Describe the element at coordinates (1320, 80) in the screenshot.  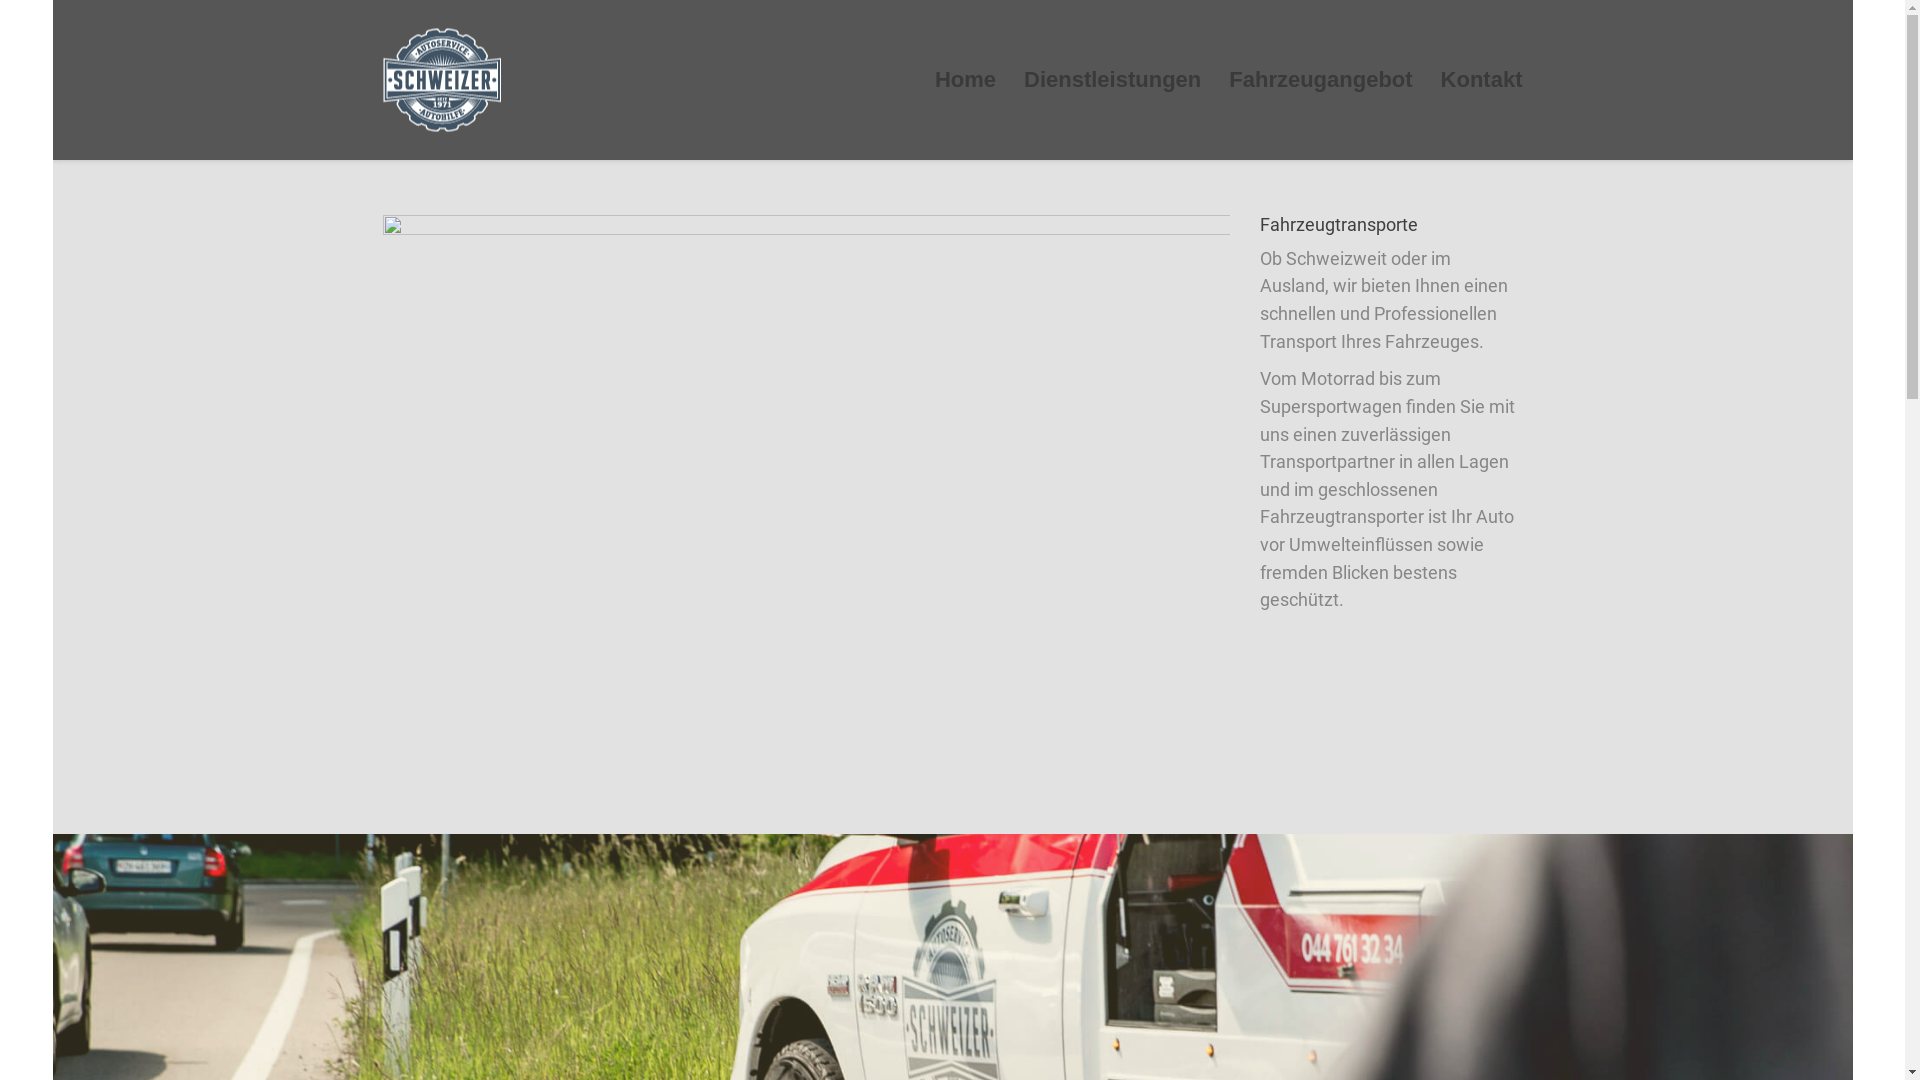
I see `Fahrzeugangebot` at that location.